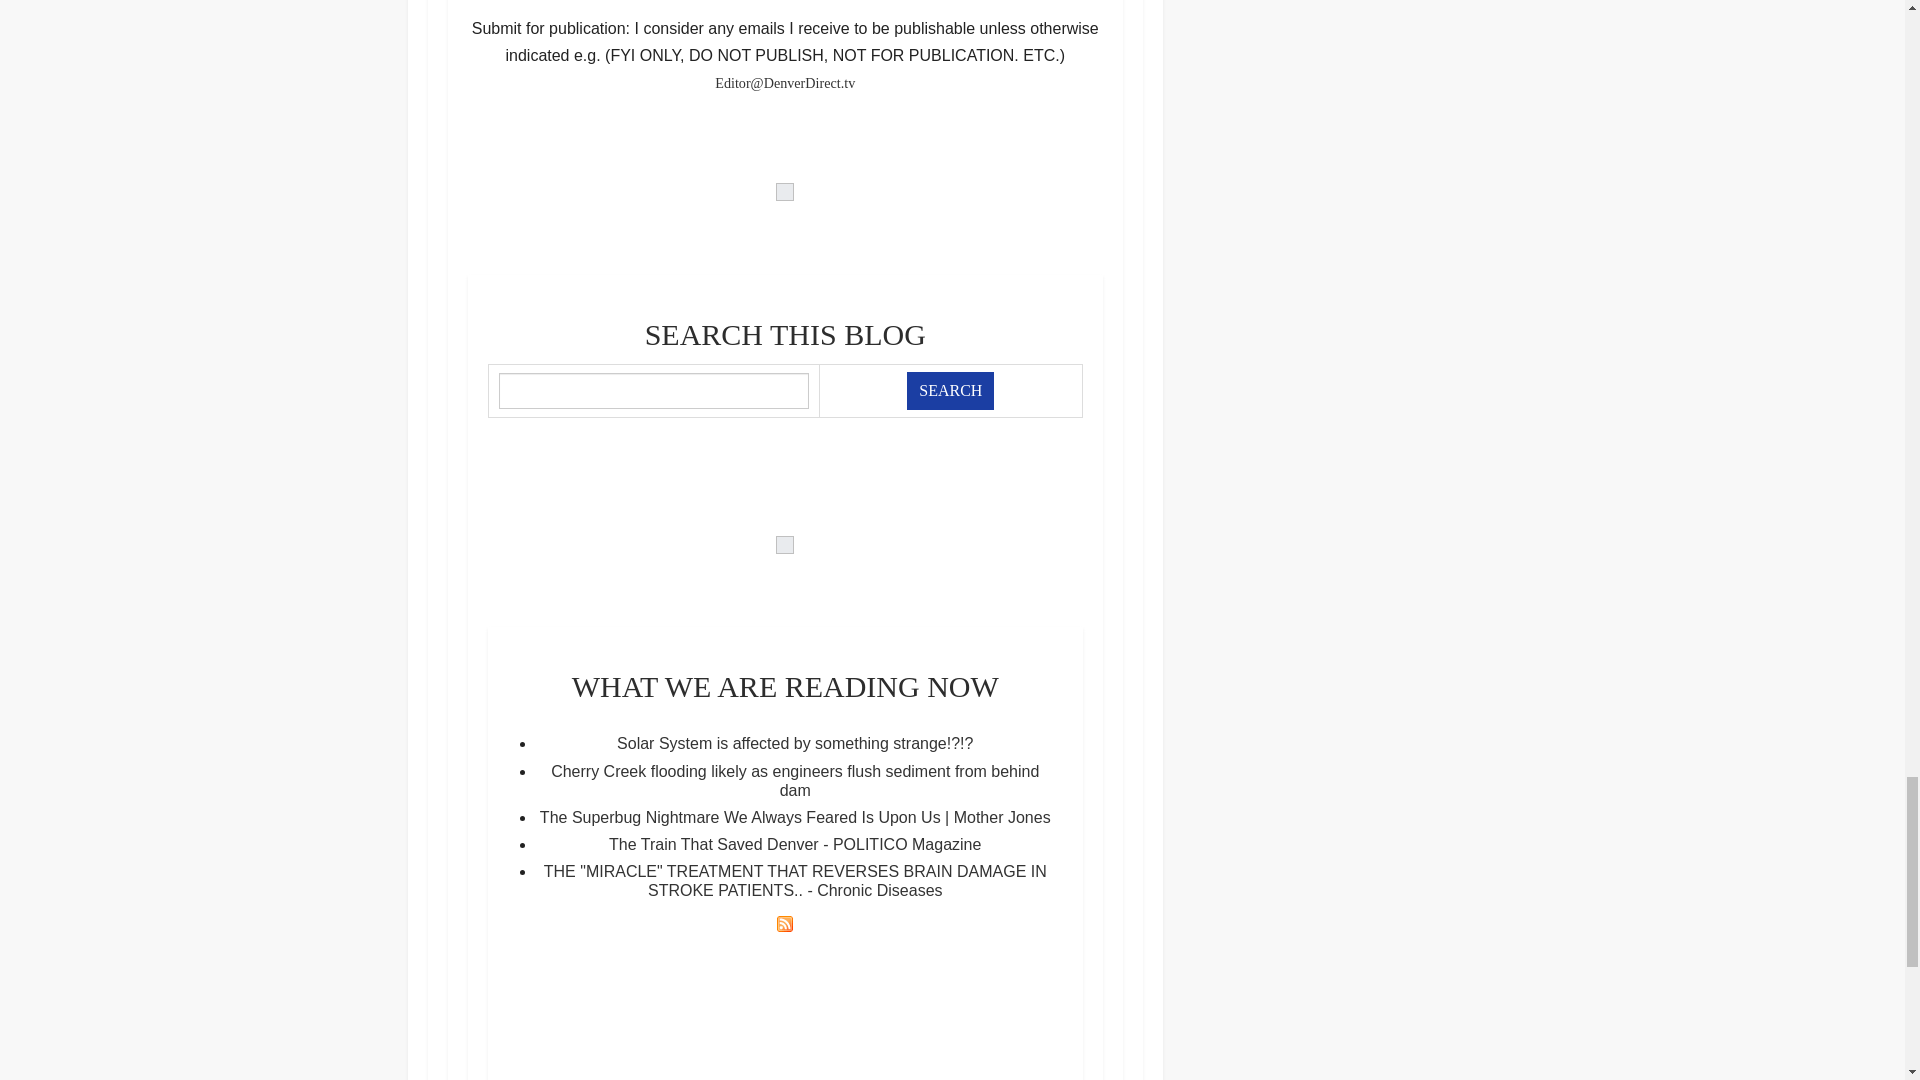 The image size is (1920, 1080). What do you see at coordinates (794, 743) in the screenshot?
I see `Solar System is affected by something strange!?!?` at bounding box center [794, 743].